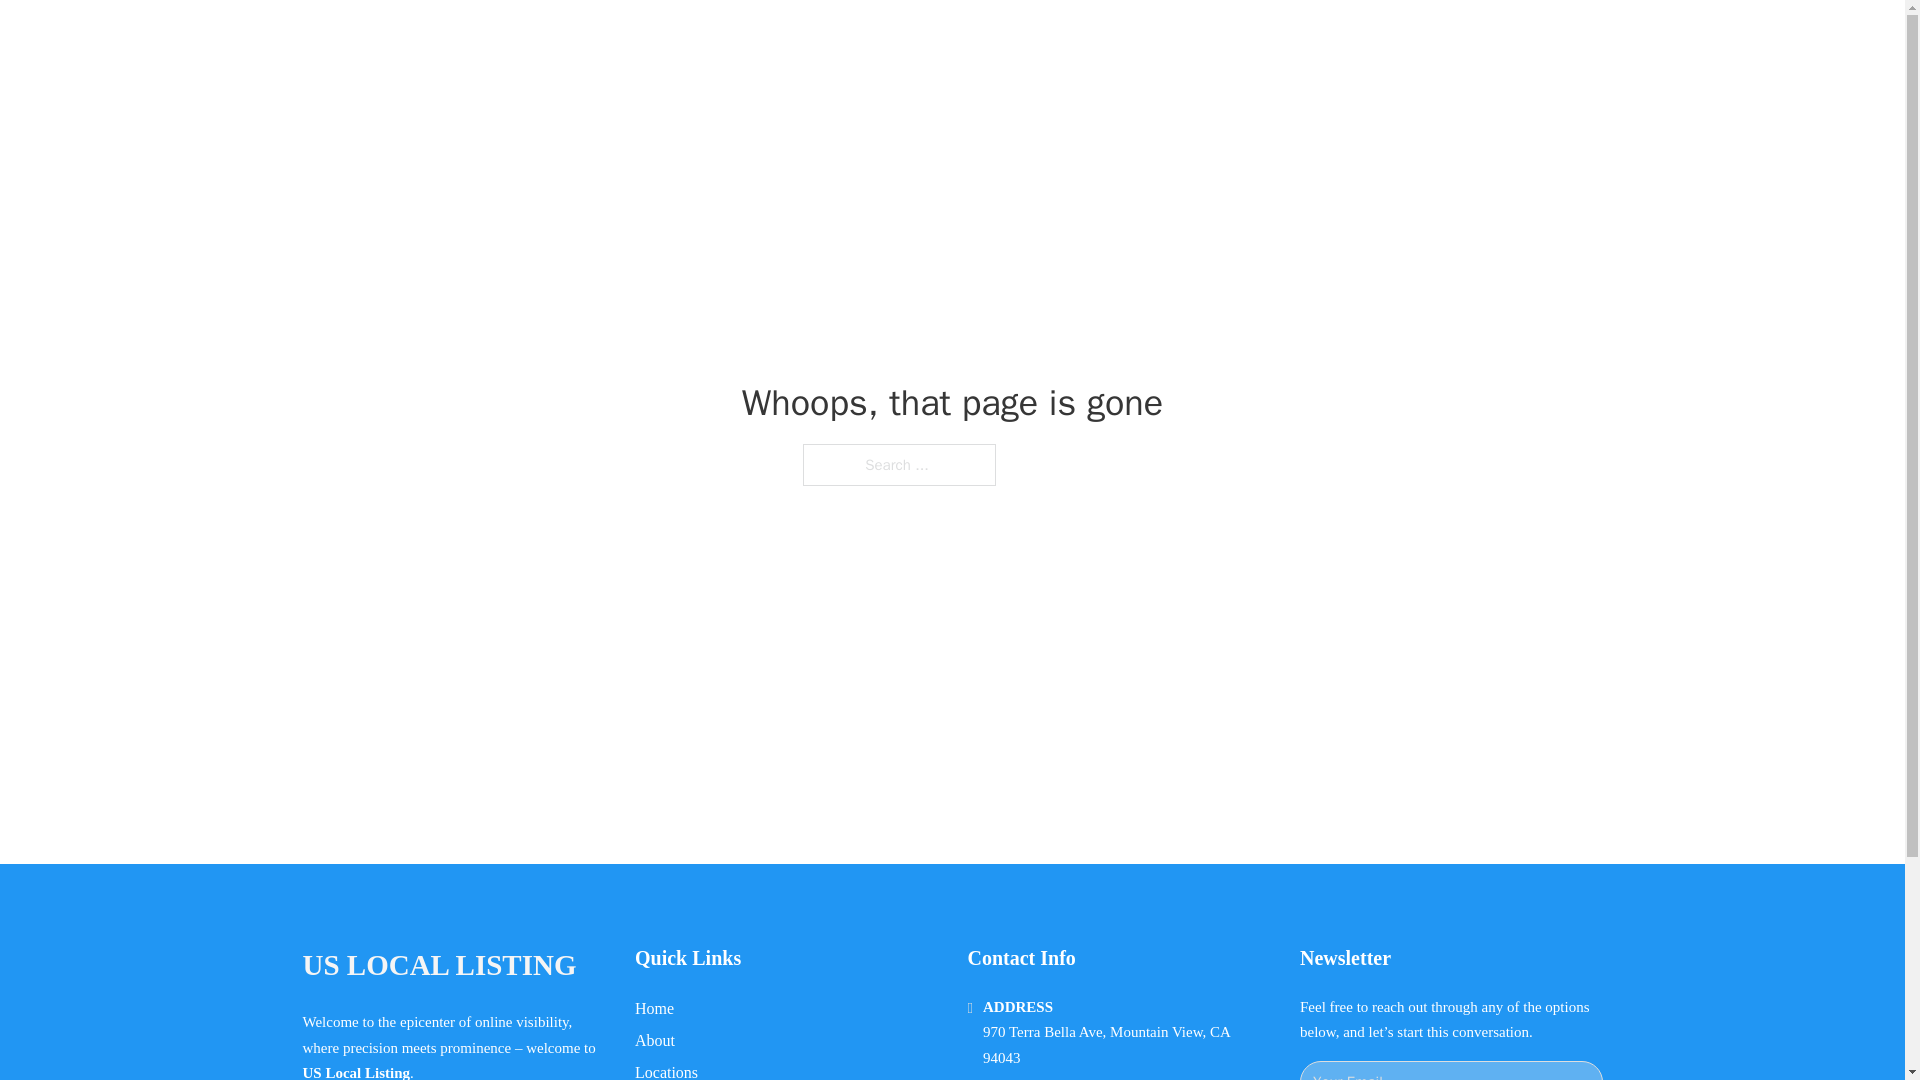  What do you see at coordinates (666, 1070) in the screenshot?
I see `Locations` at bounding box center [666, 1070].